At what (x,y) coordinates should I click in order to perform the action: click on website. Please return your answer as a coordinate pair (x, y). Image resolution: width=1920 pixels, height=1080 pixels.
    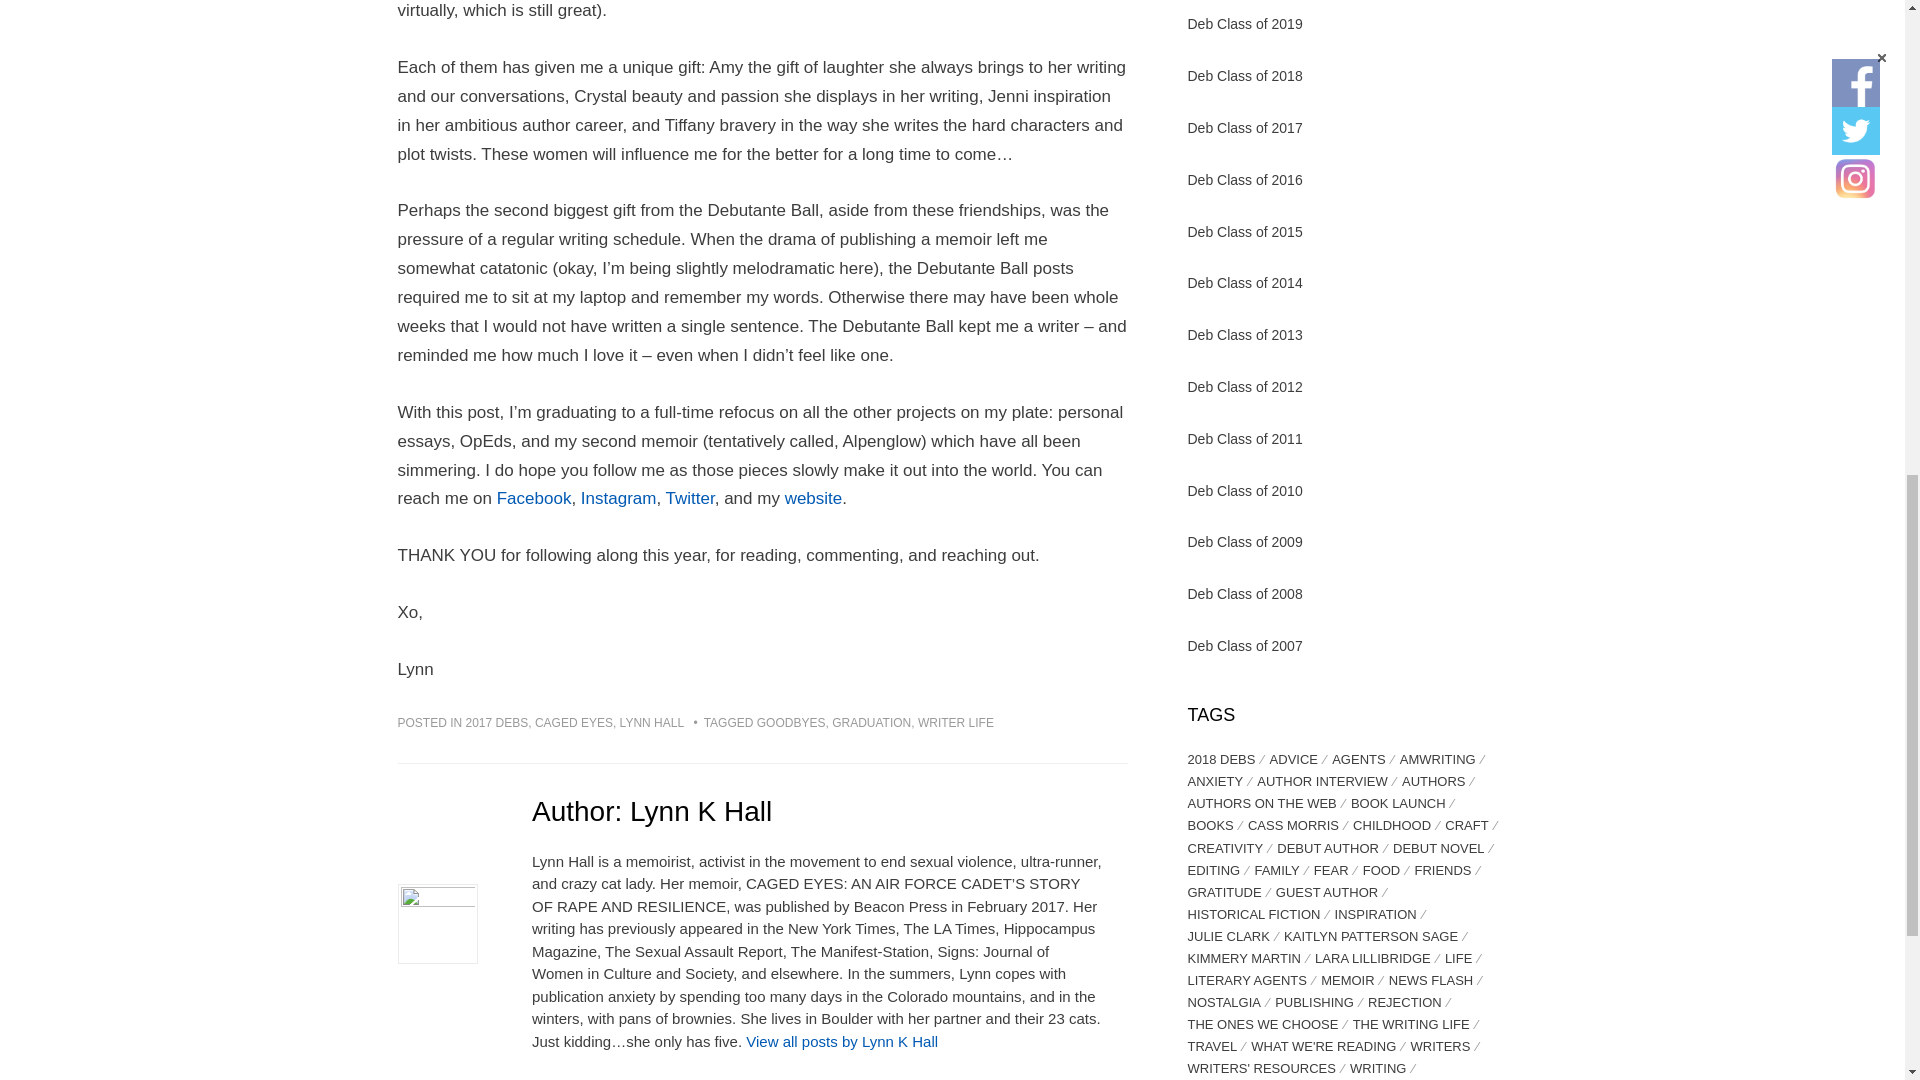
    Looking at the image, I should click on (814, 498).